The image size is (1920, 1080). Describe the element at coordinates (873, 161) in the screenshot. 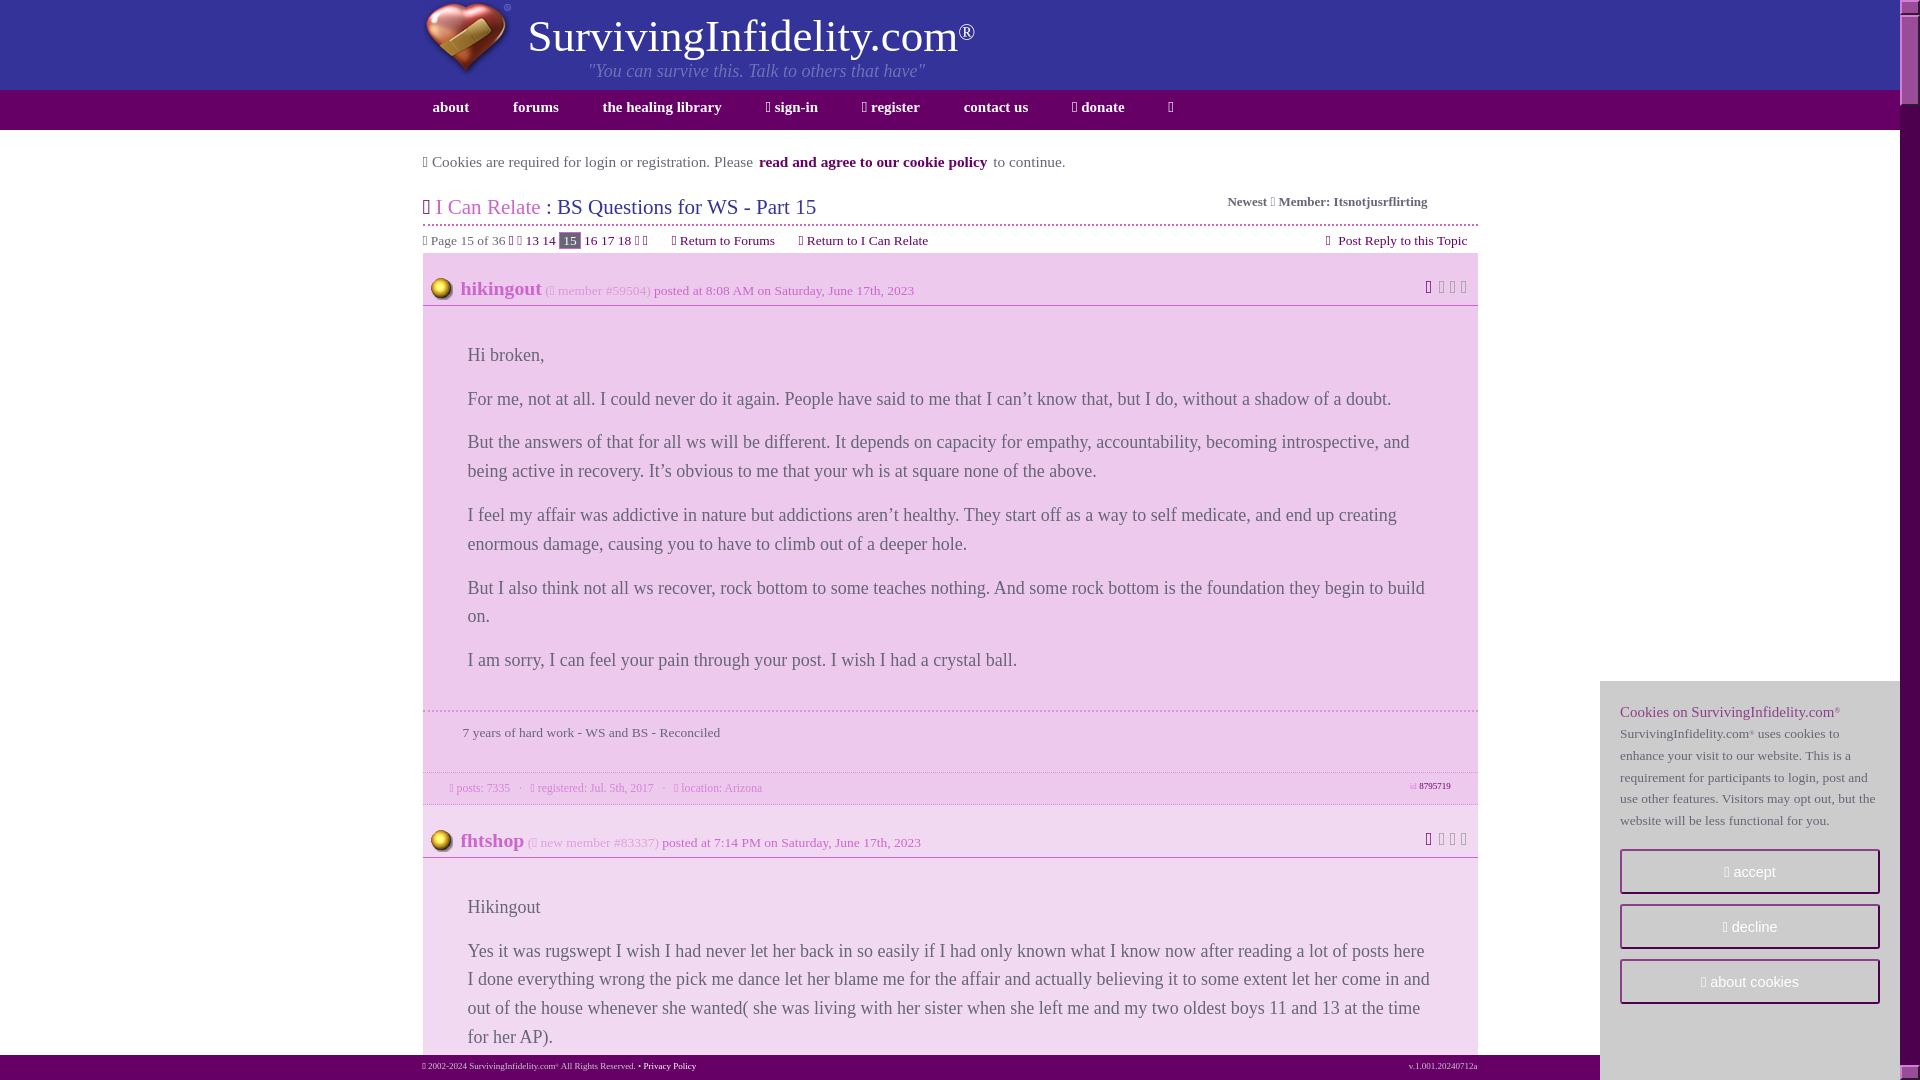

I see `read and agree to our cookie policy` at that location.